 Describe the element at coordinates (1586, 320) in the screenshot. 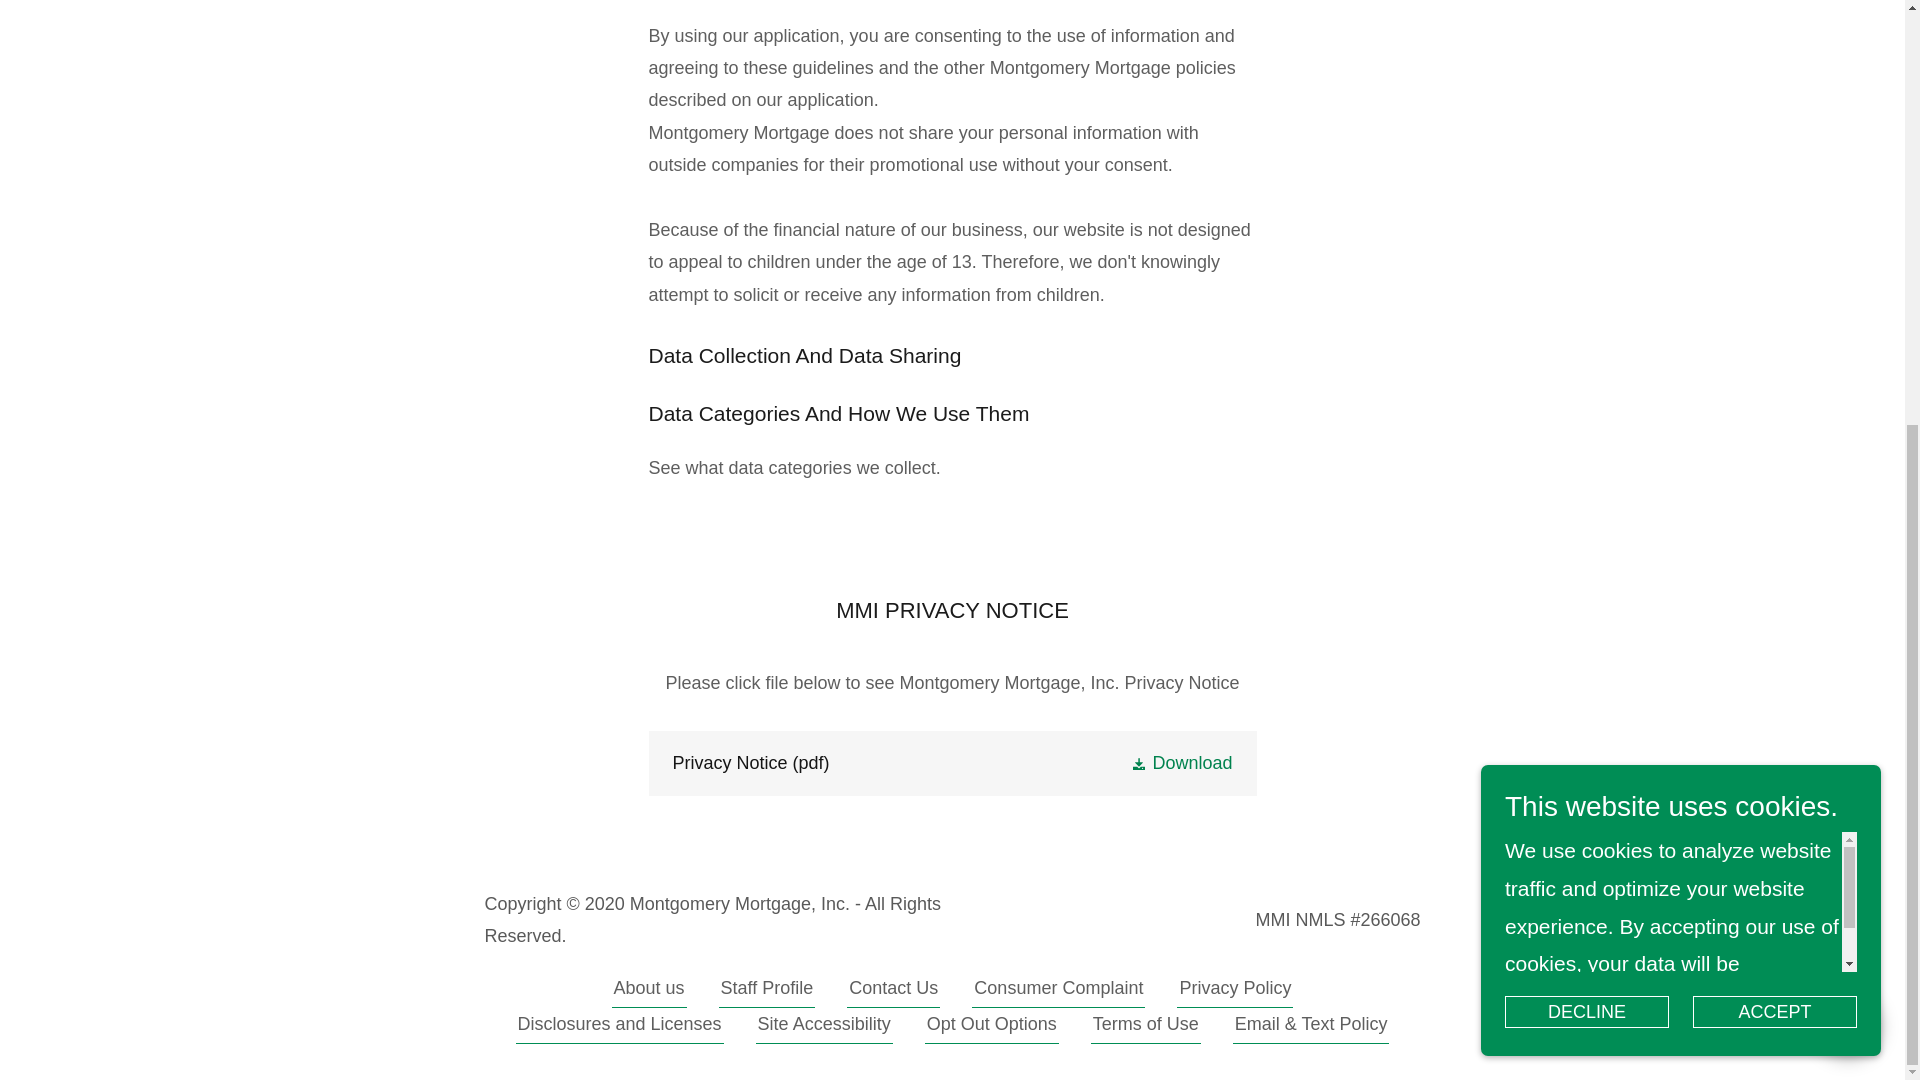

I see `DECLINE` at that location.